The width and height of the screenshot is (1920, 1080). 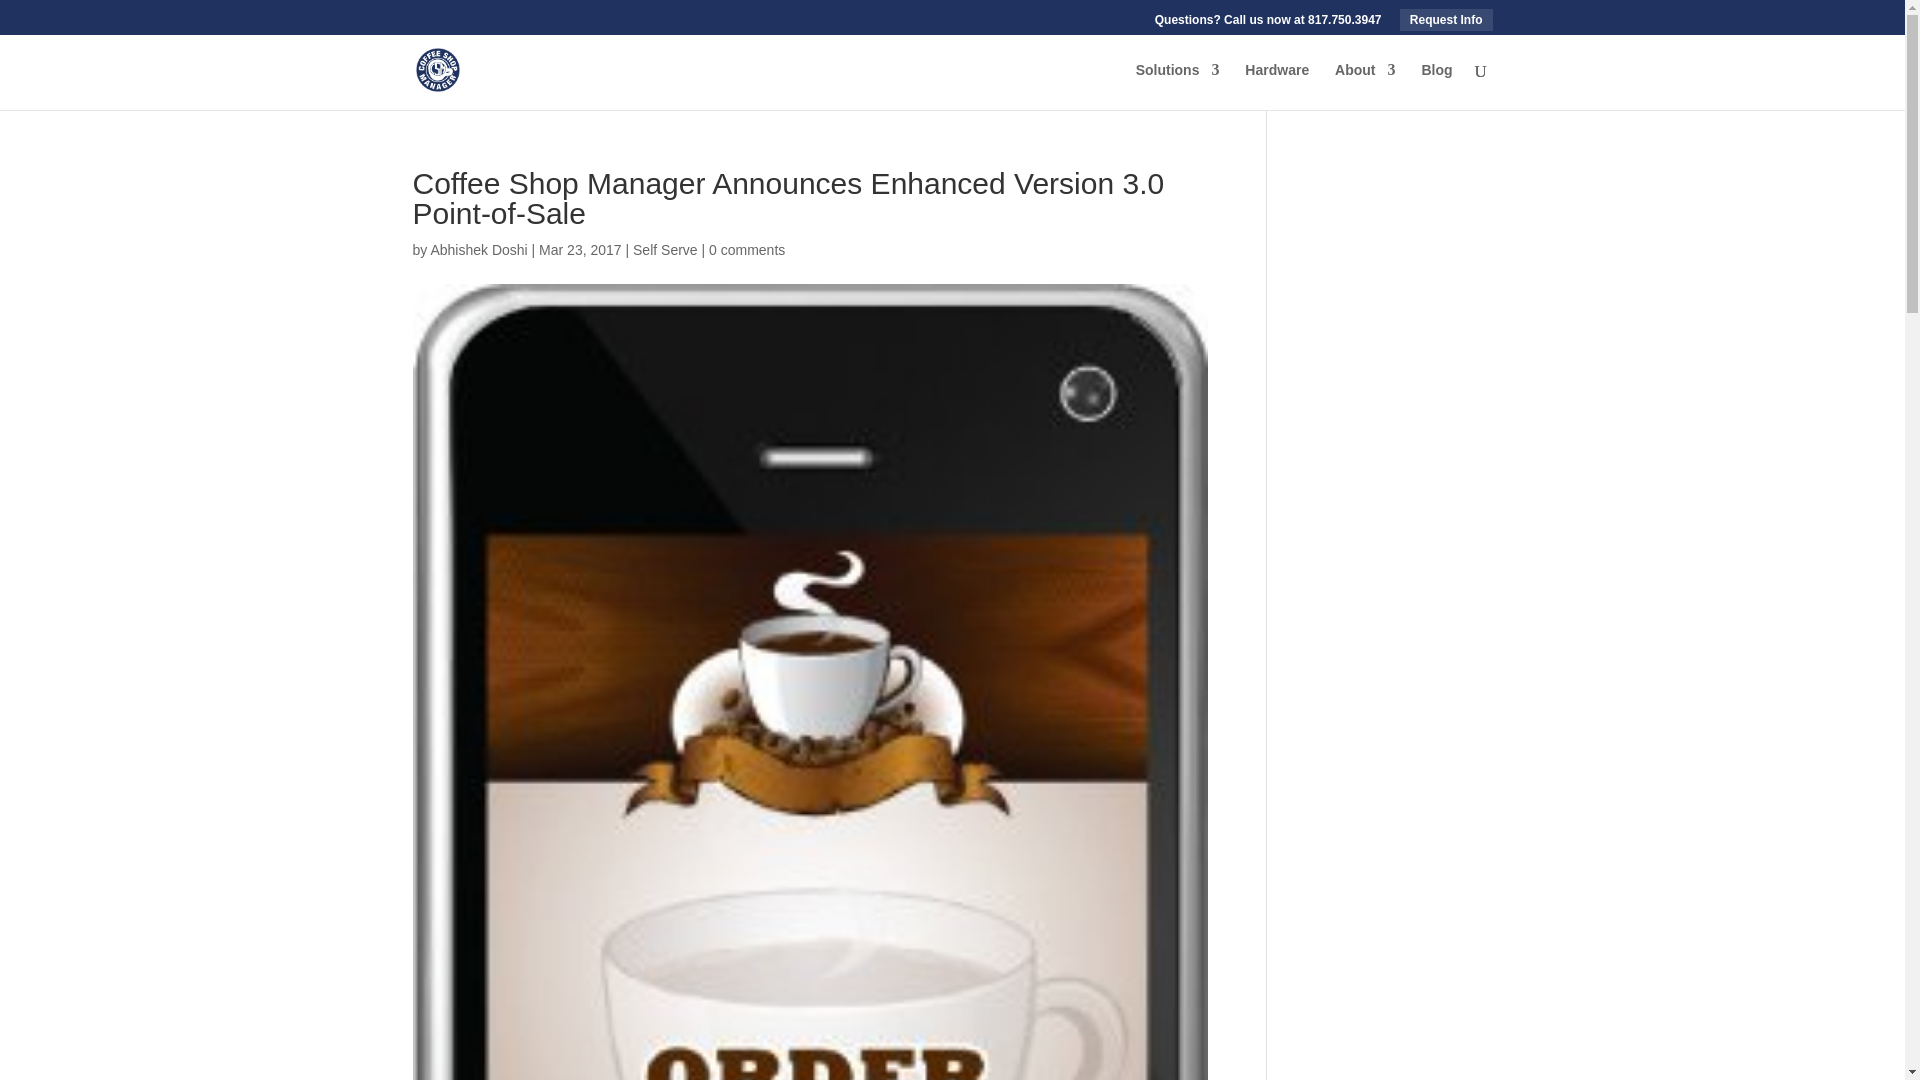 I want to click on Self Serve, so click(x=666, y=250).